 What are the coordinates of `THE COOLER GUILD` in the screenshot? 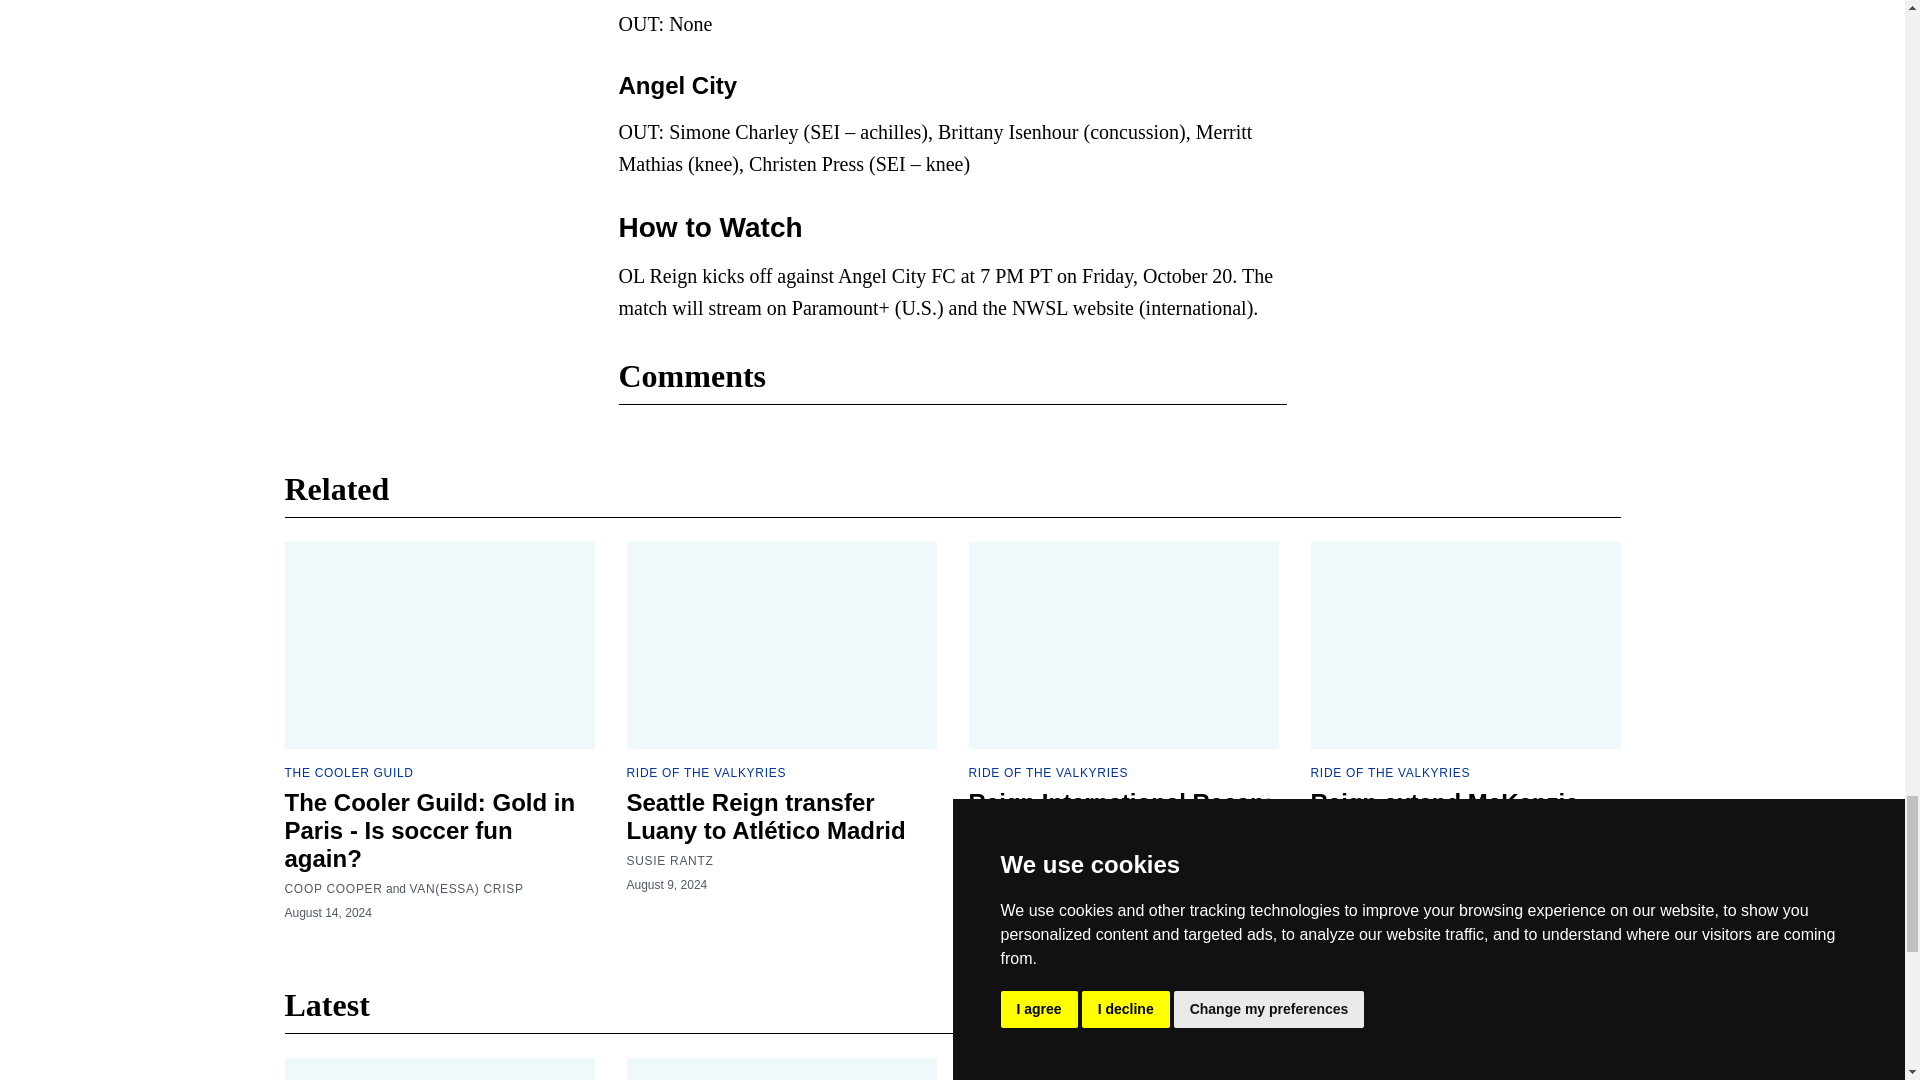 It's located at (348, 772).